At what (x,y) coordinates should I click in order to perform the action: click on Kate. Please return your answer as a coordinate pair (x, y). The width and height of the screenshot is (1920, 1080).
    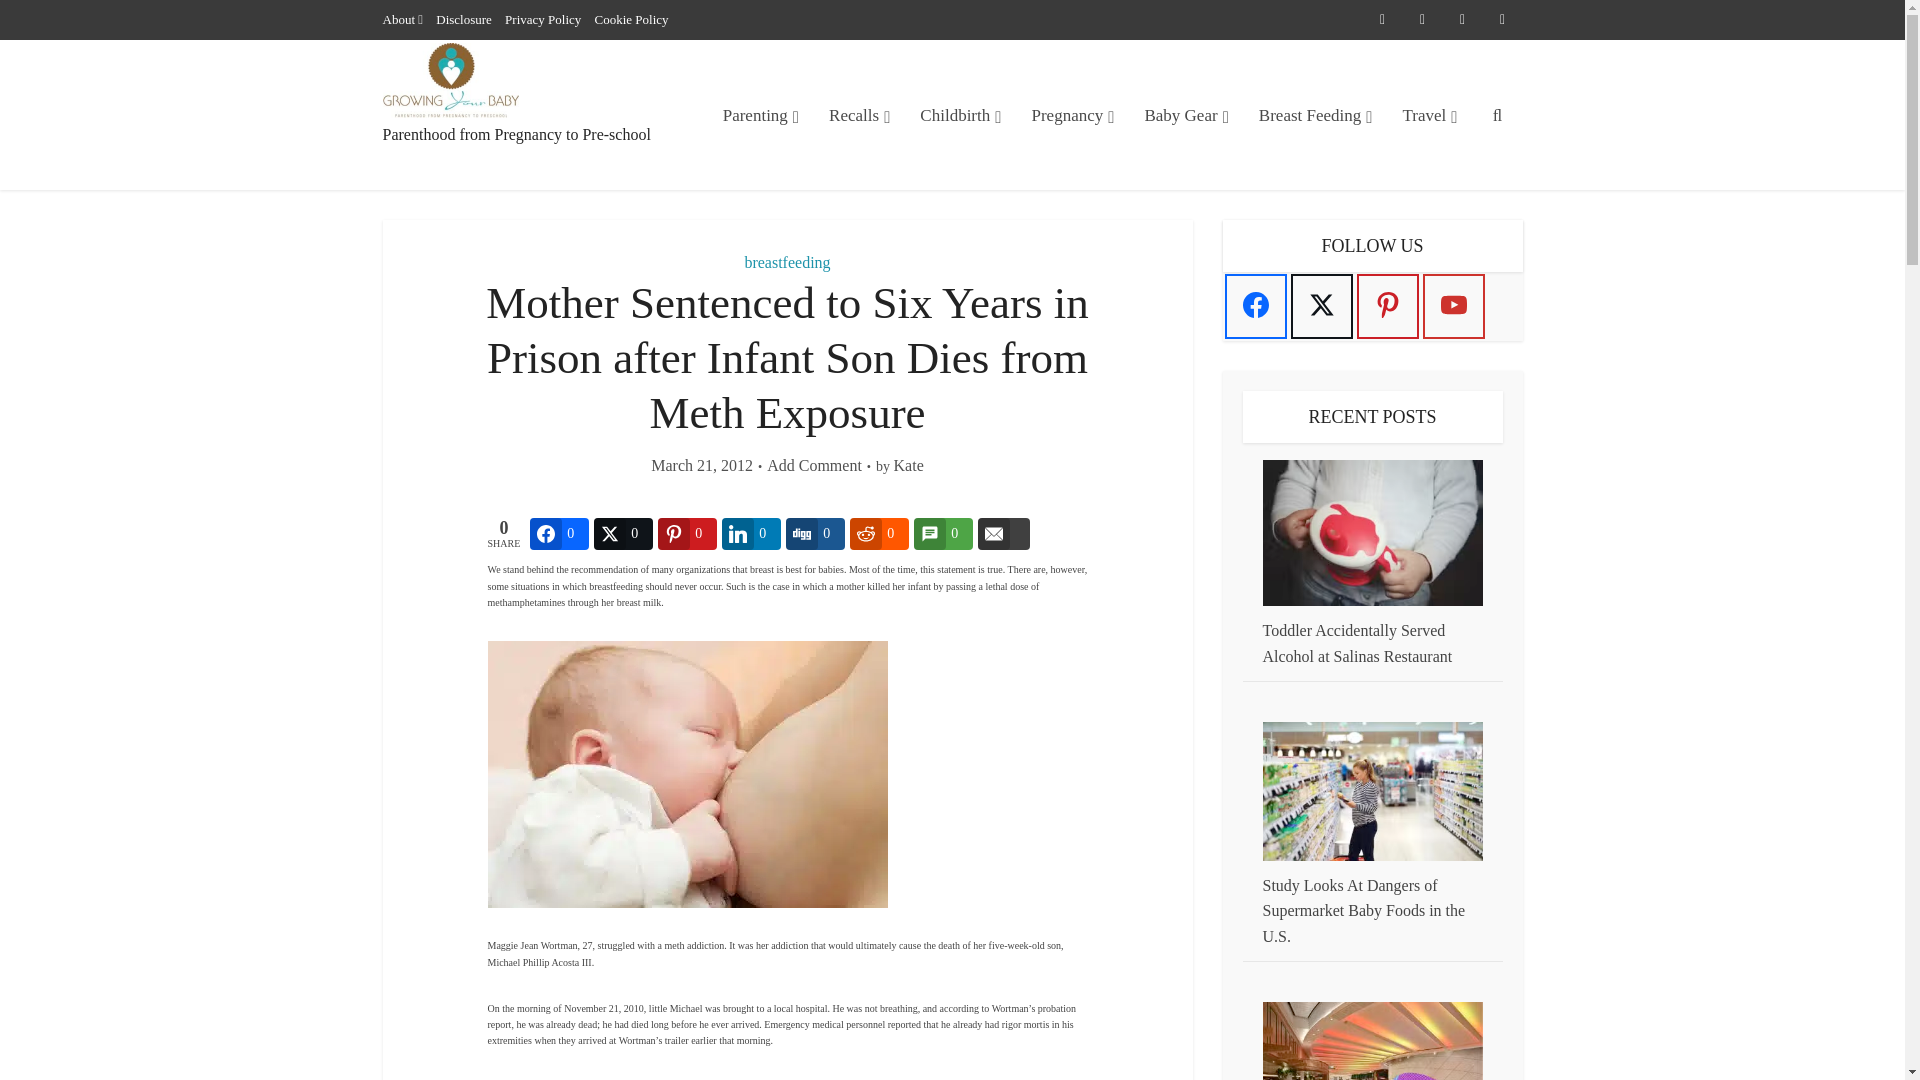
    Looking at the image, I should click on (908, 466).